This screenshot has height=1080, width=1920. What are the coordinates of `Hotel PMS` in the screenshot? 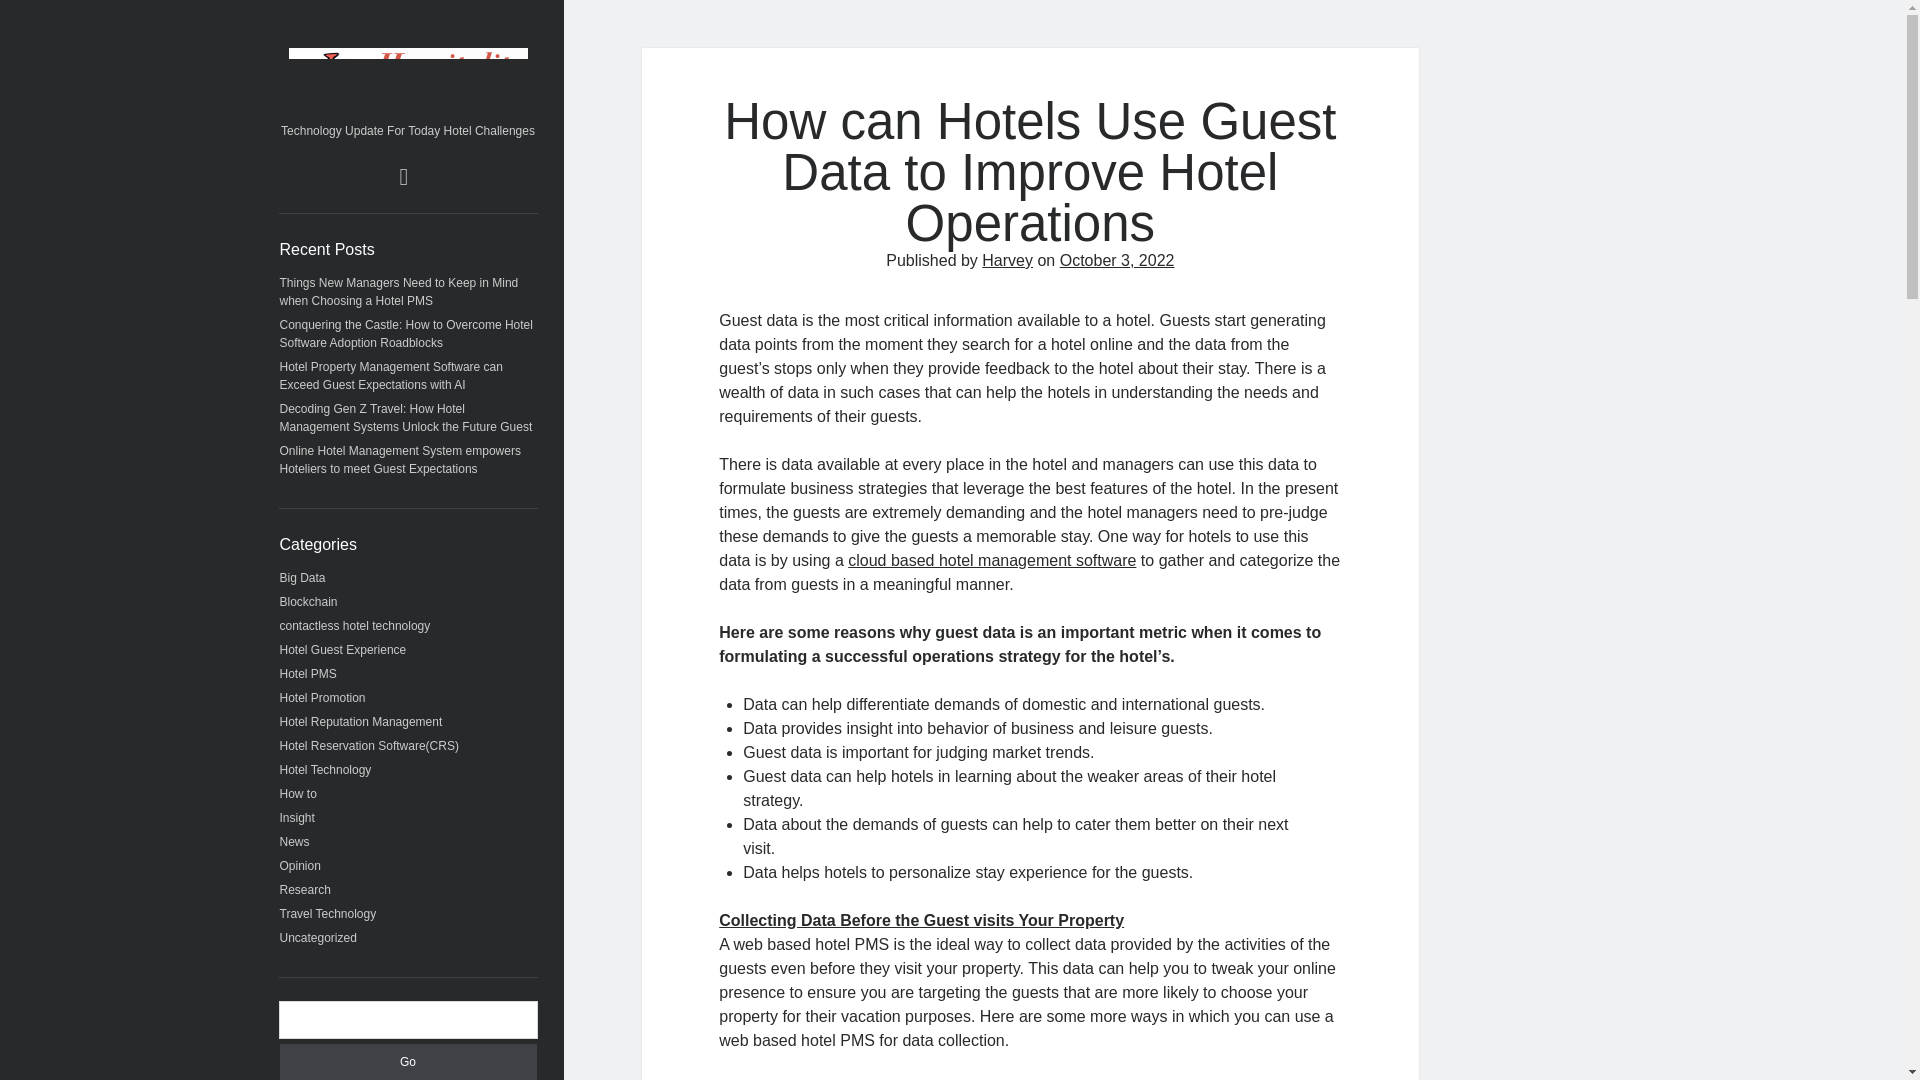 It's located at (308, 674).